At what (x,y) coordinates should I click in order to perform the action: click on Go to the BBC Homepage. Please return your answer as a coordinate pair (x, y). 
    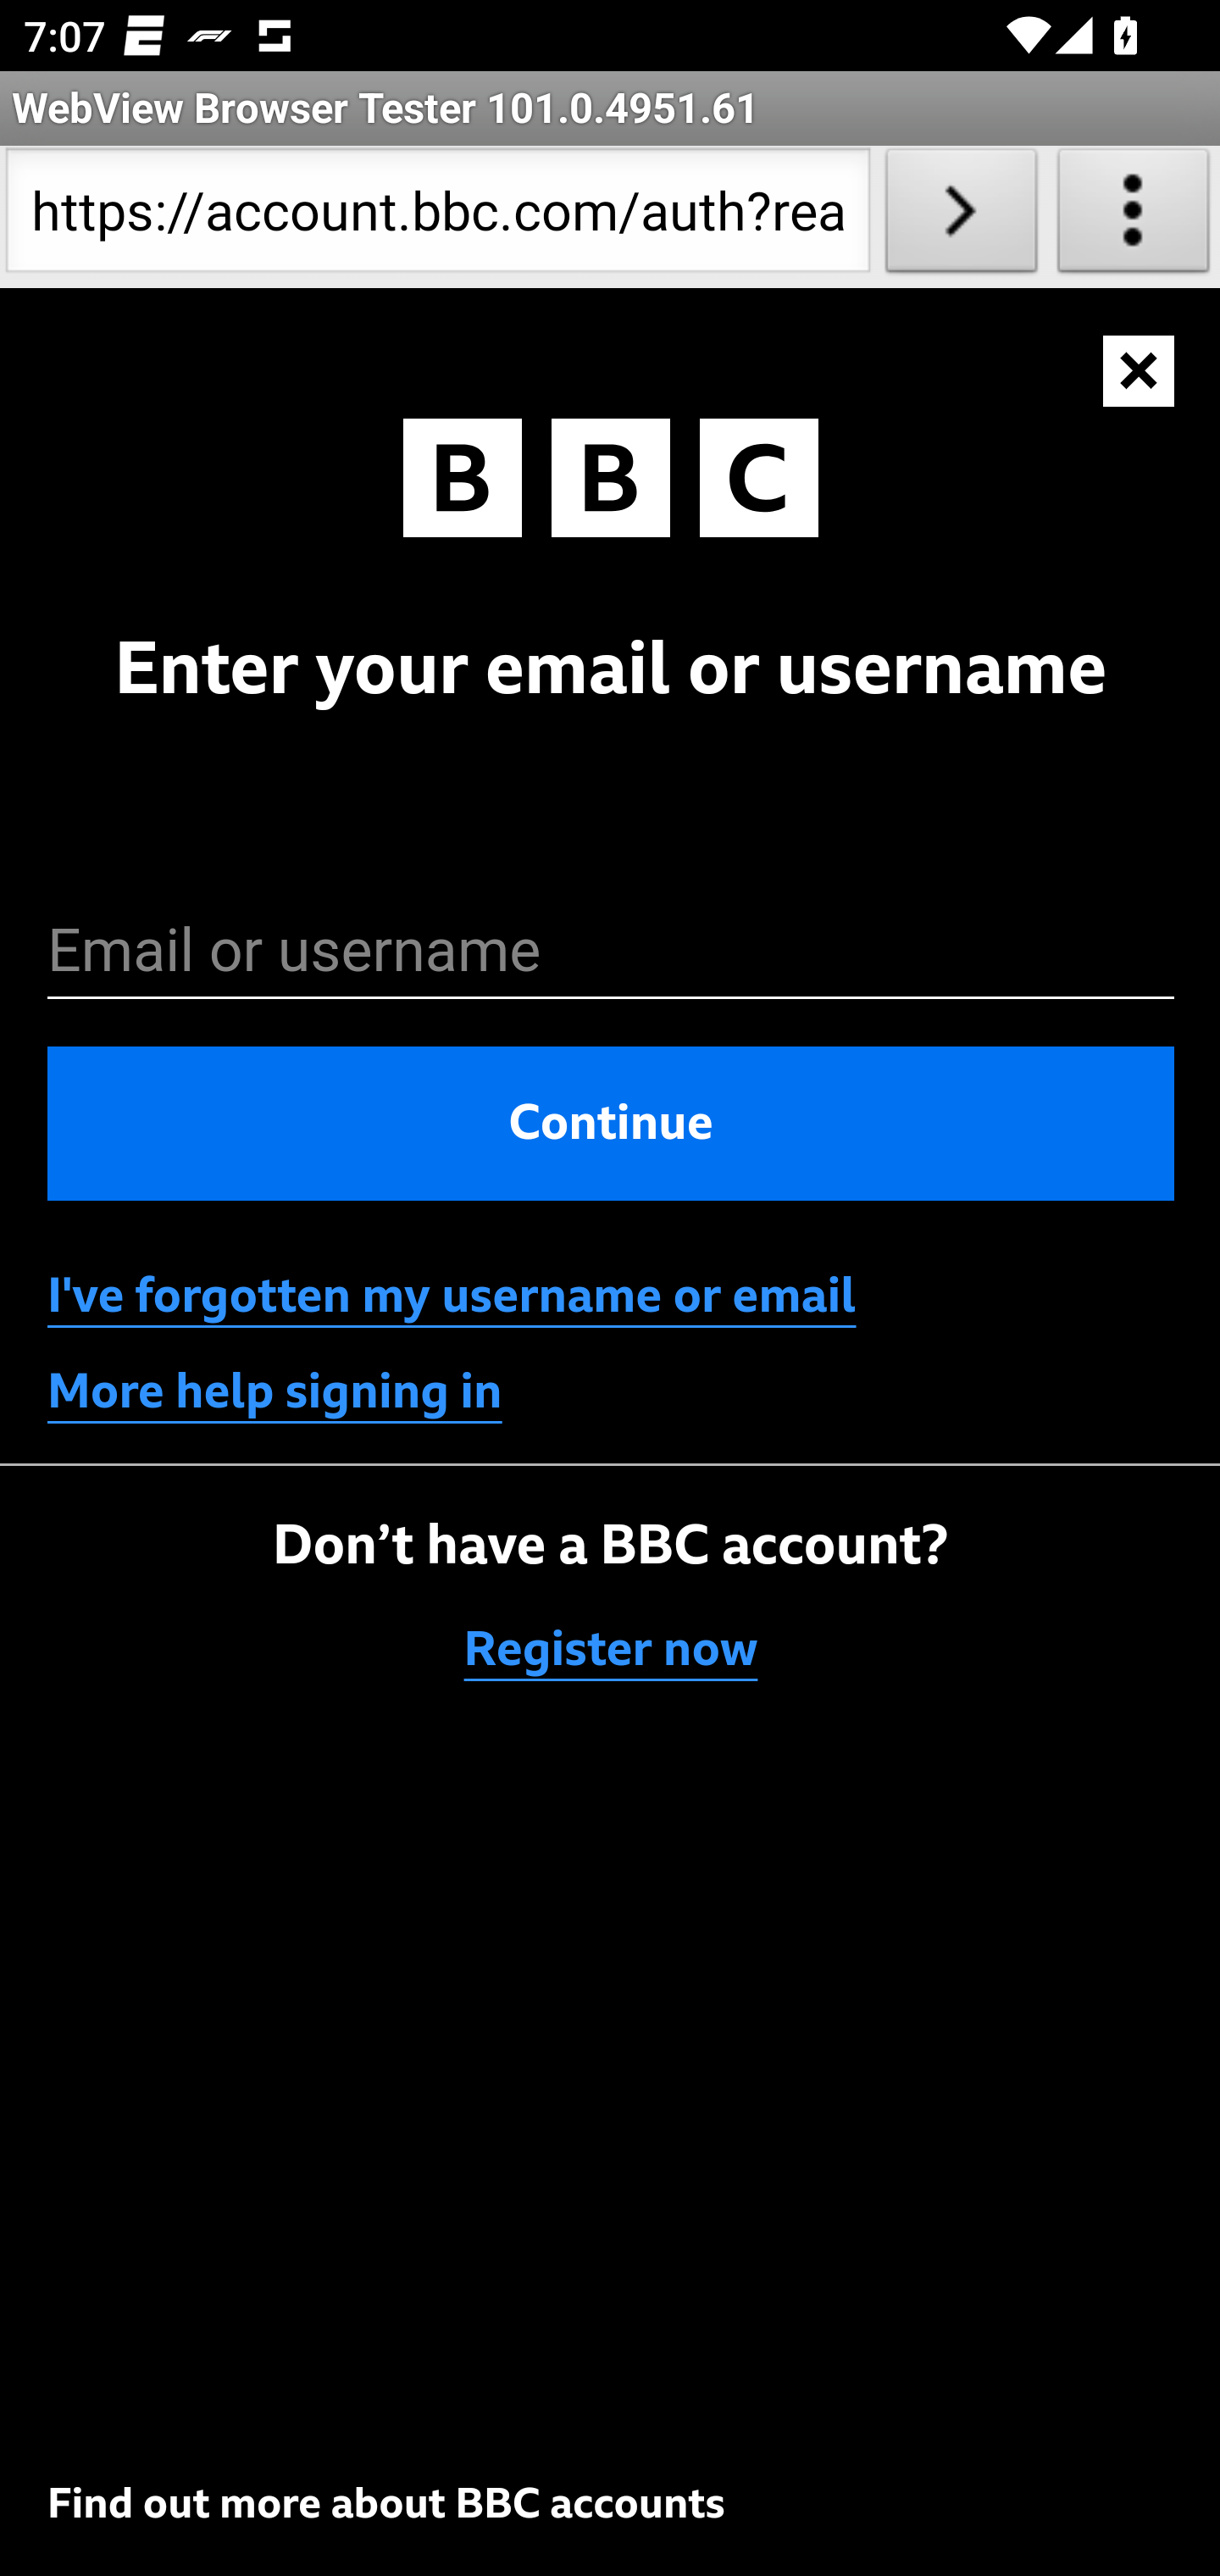
    Looking at the image, I should click on (611, 484).